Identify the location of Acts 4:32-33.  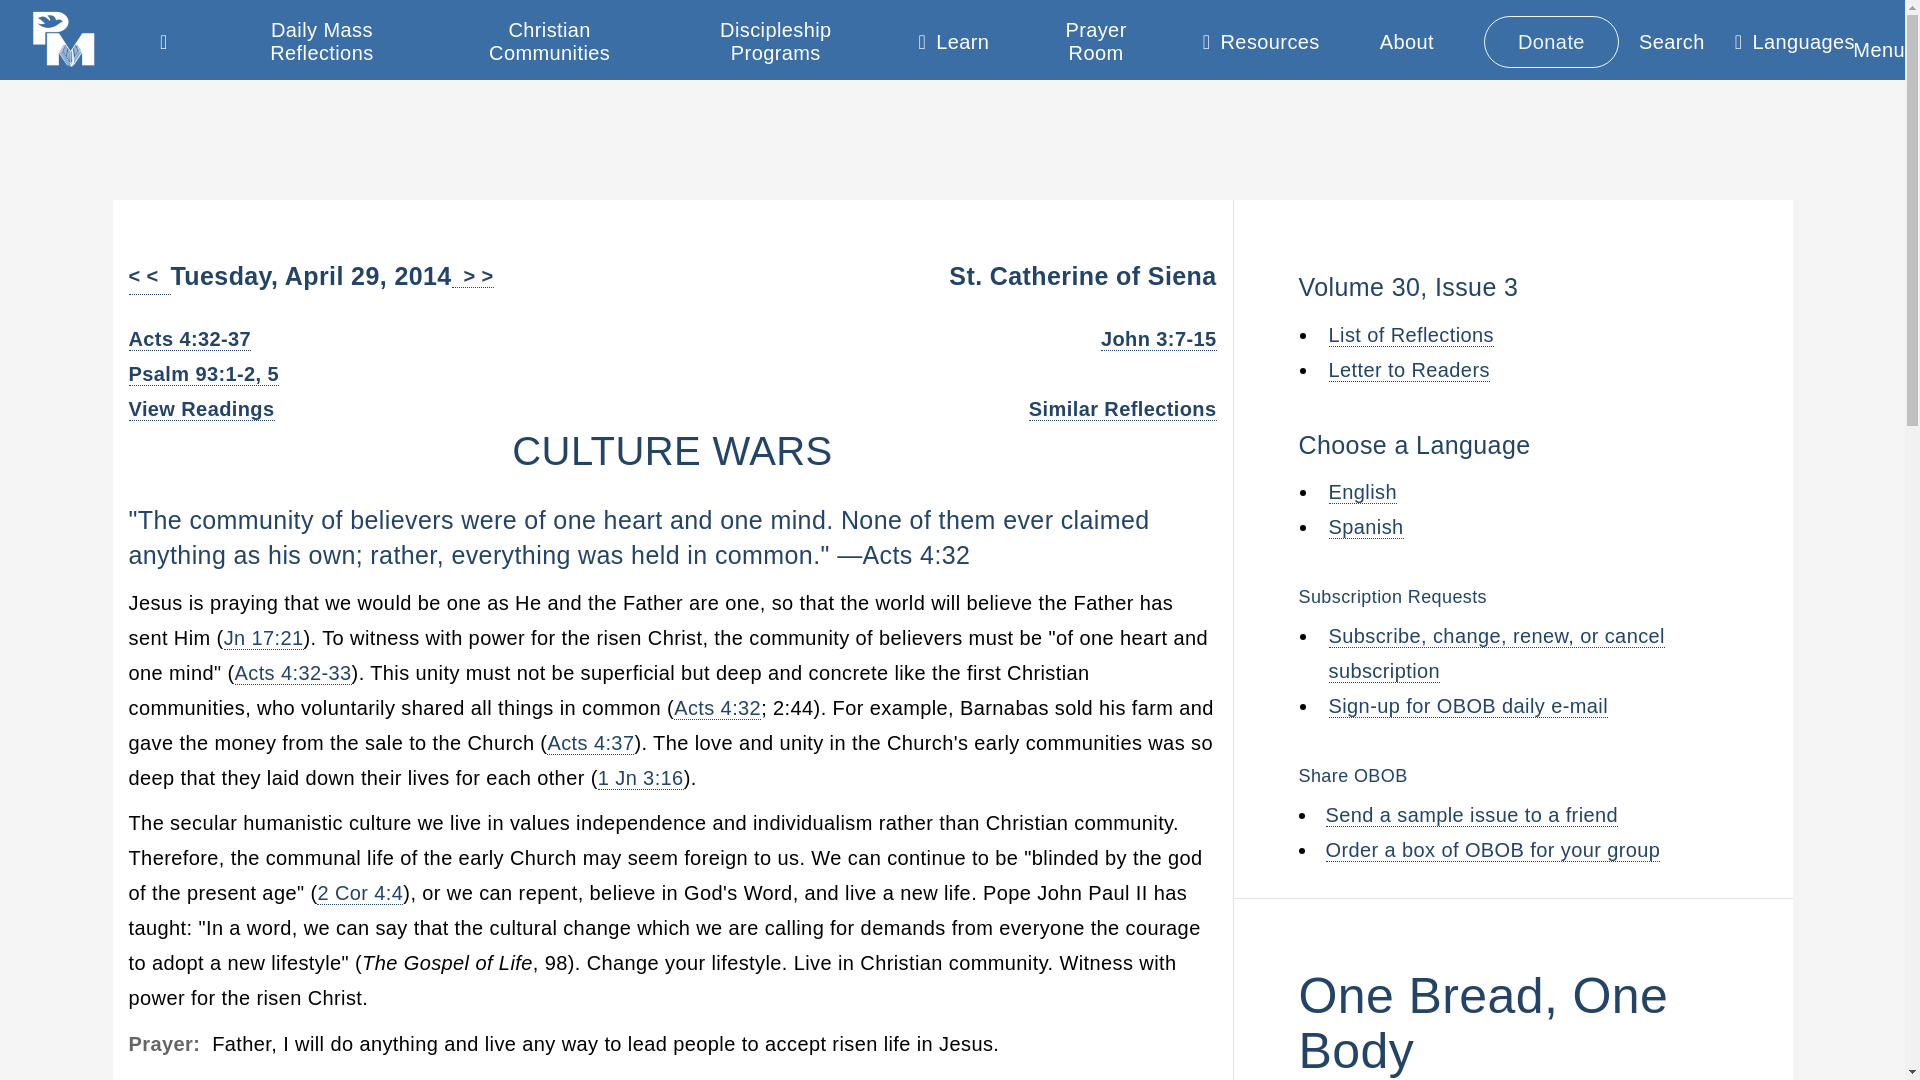
(292, 673).